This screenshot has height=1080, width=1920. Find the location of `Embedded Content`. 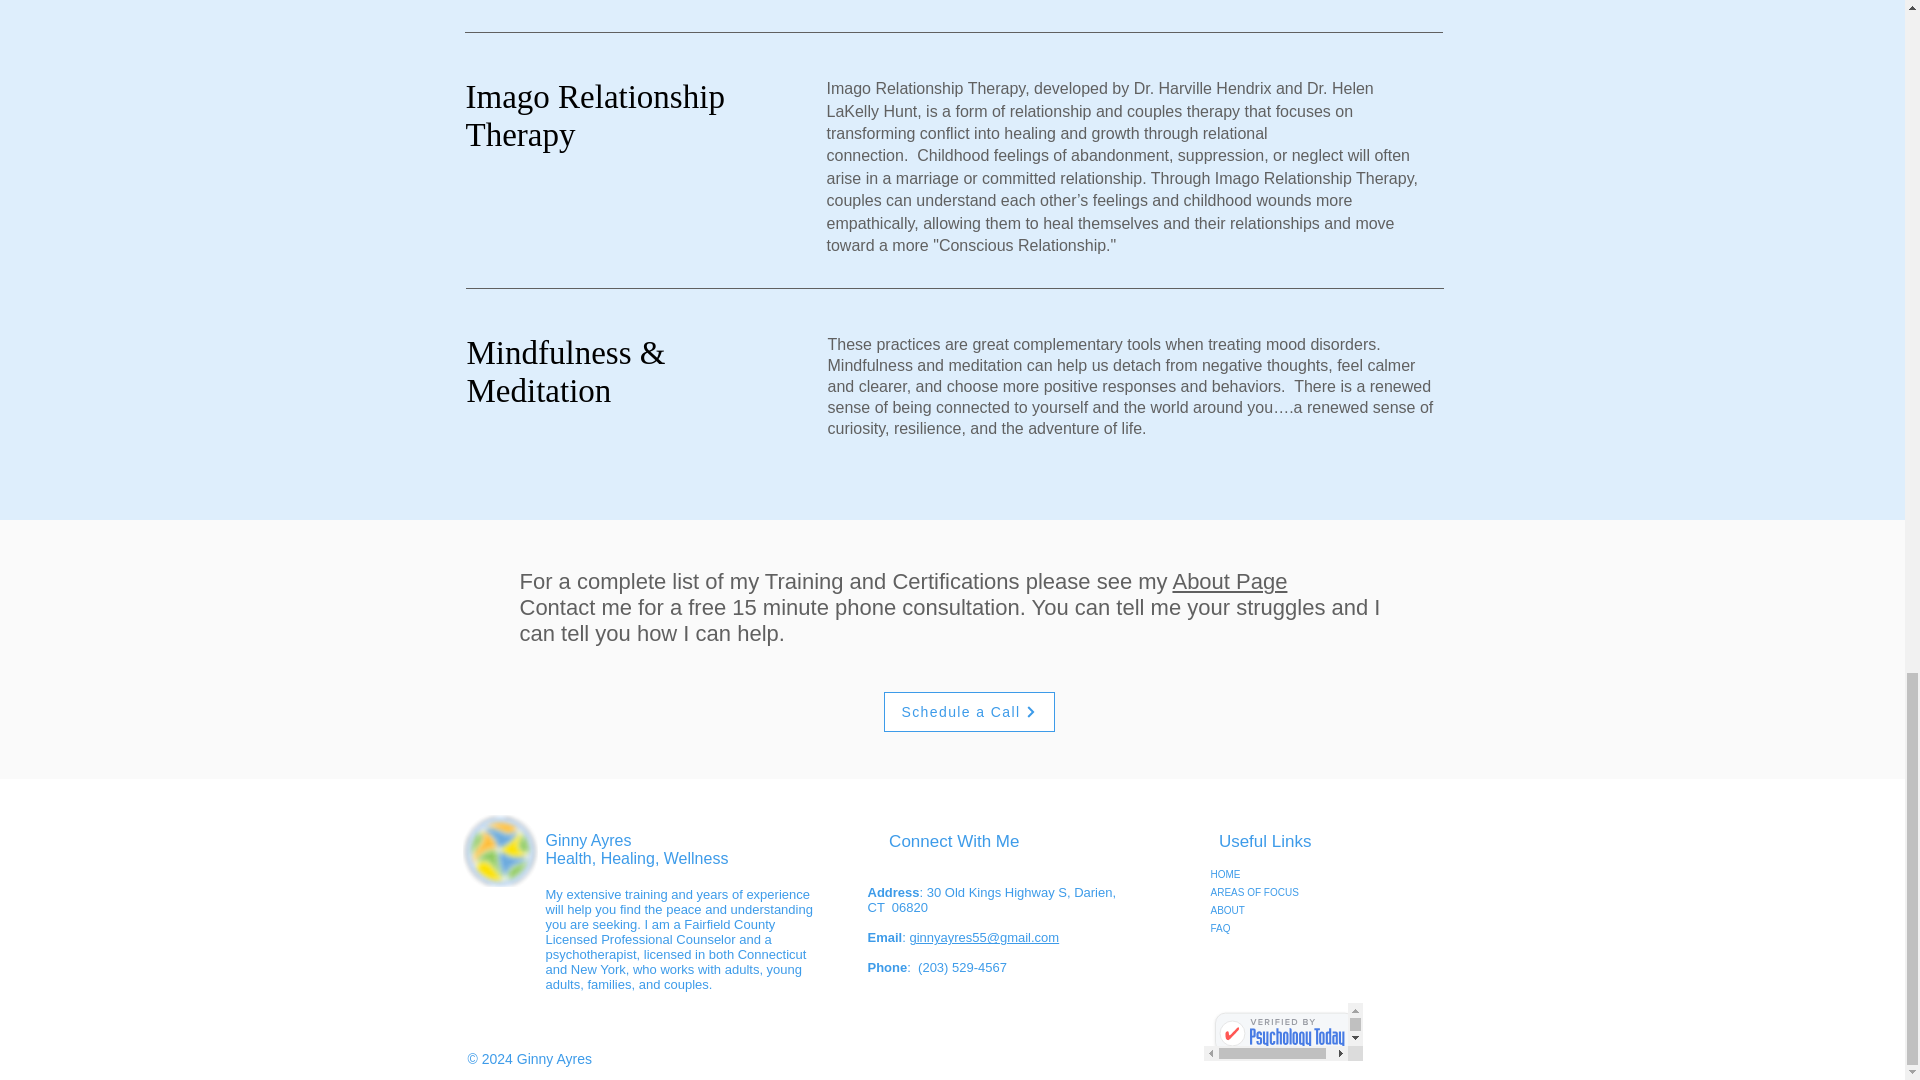

Embedded Content is located at coordinates (1283, 1032).